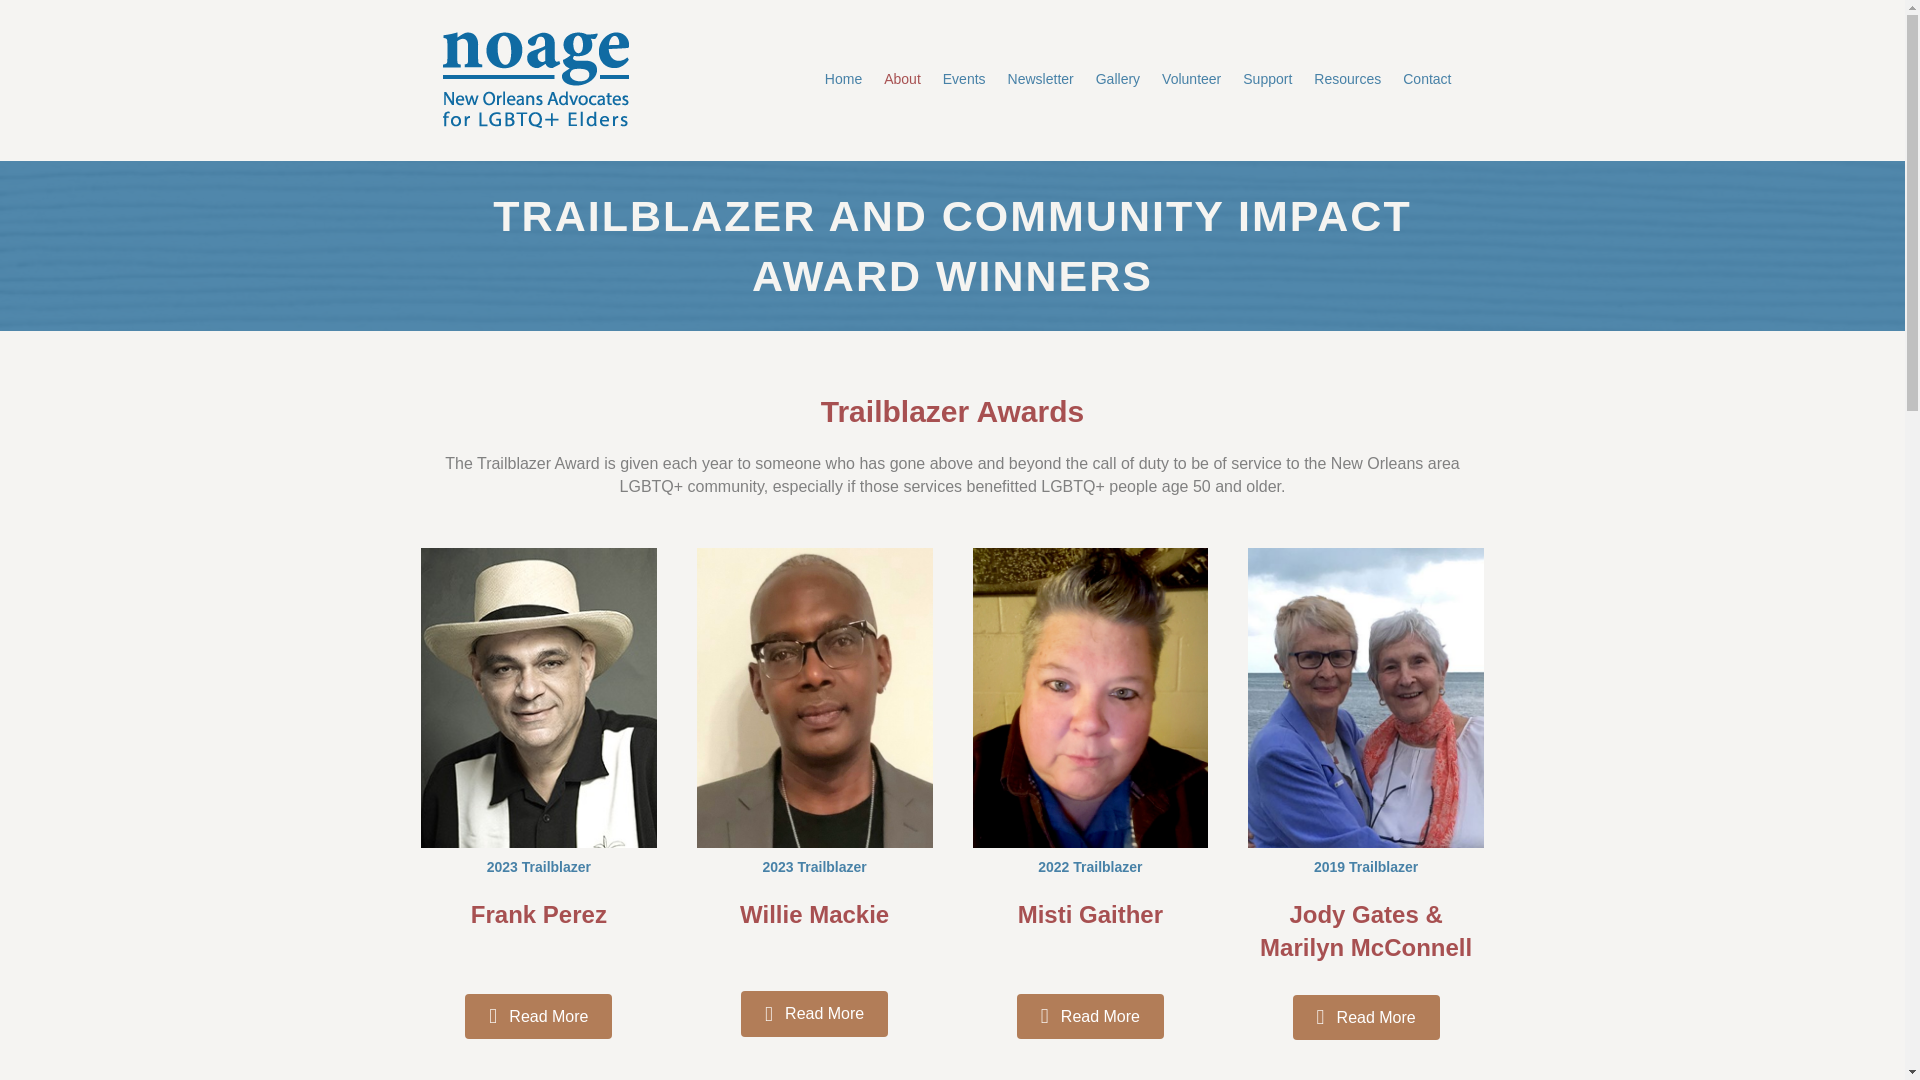 This screenshot has height=1080, width=1920. I want to click on Support, so click(1268, 80).